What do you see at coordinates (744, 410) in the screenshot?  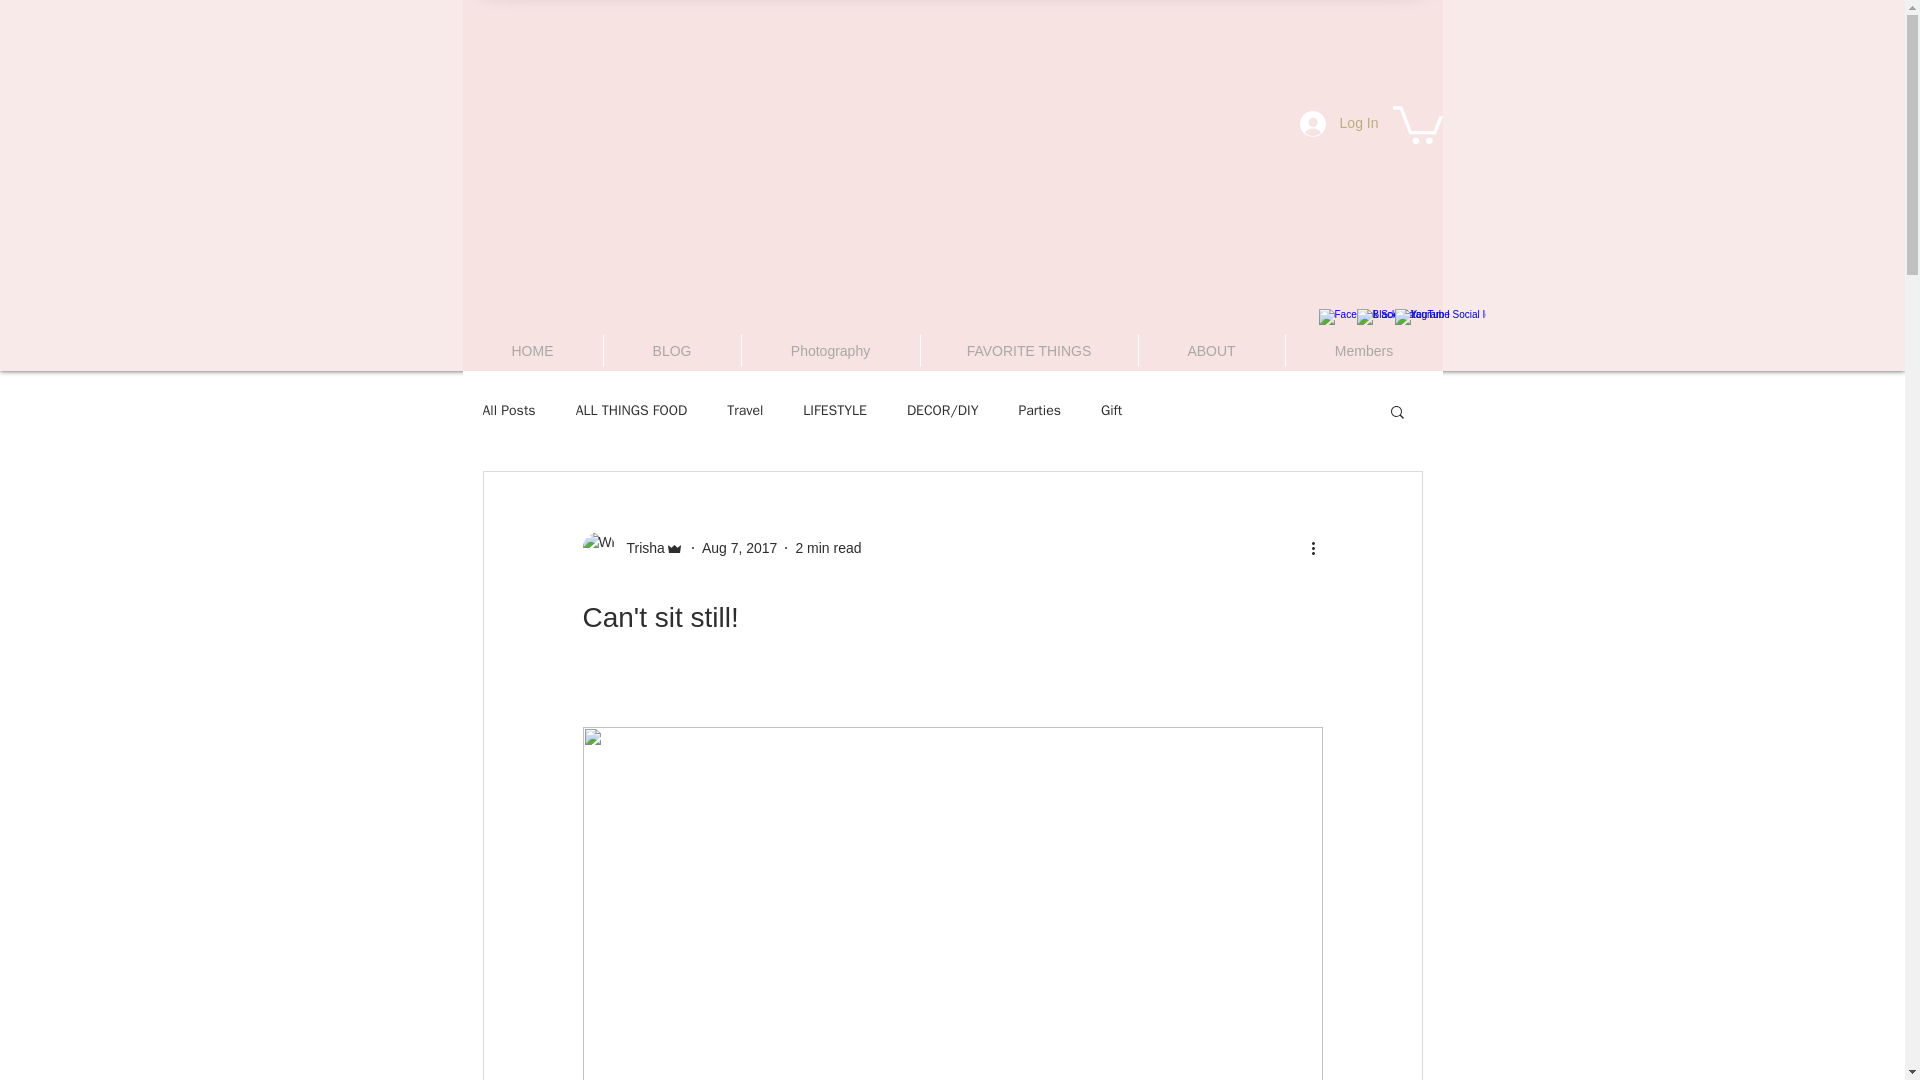 I see `Travel` at bounding box center [744, 410].